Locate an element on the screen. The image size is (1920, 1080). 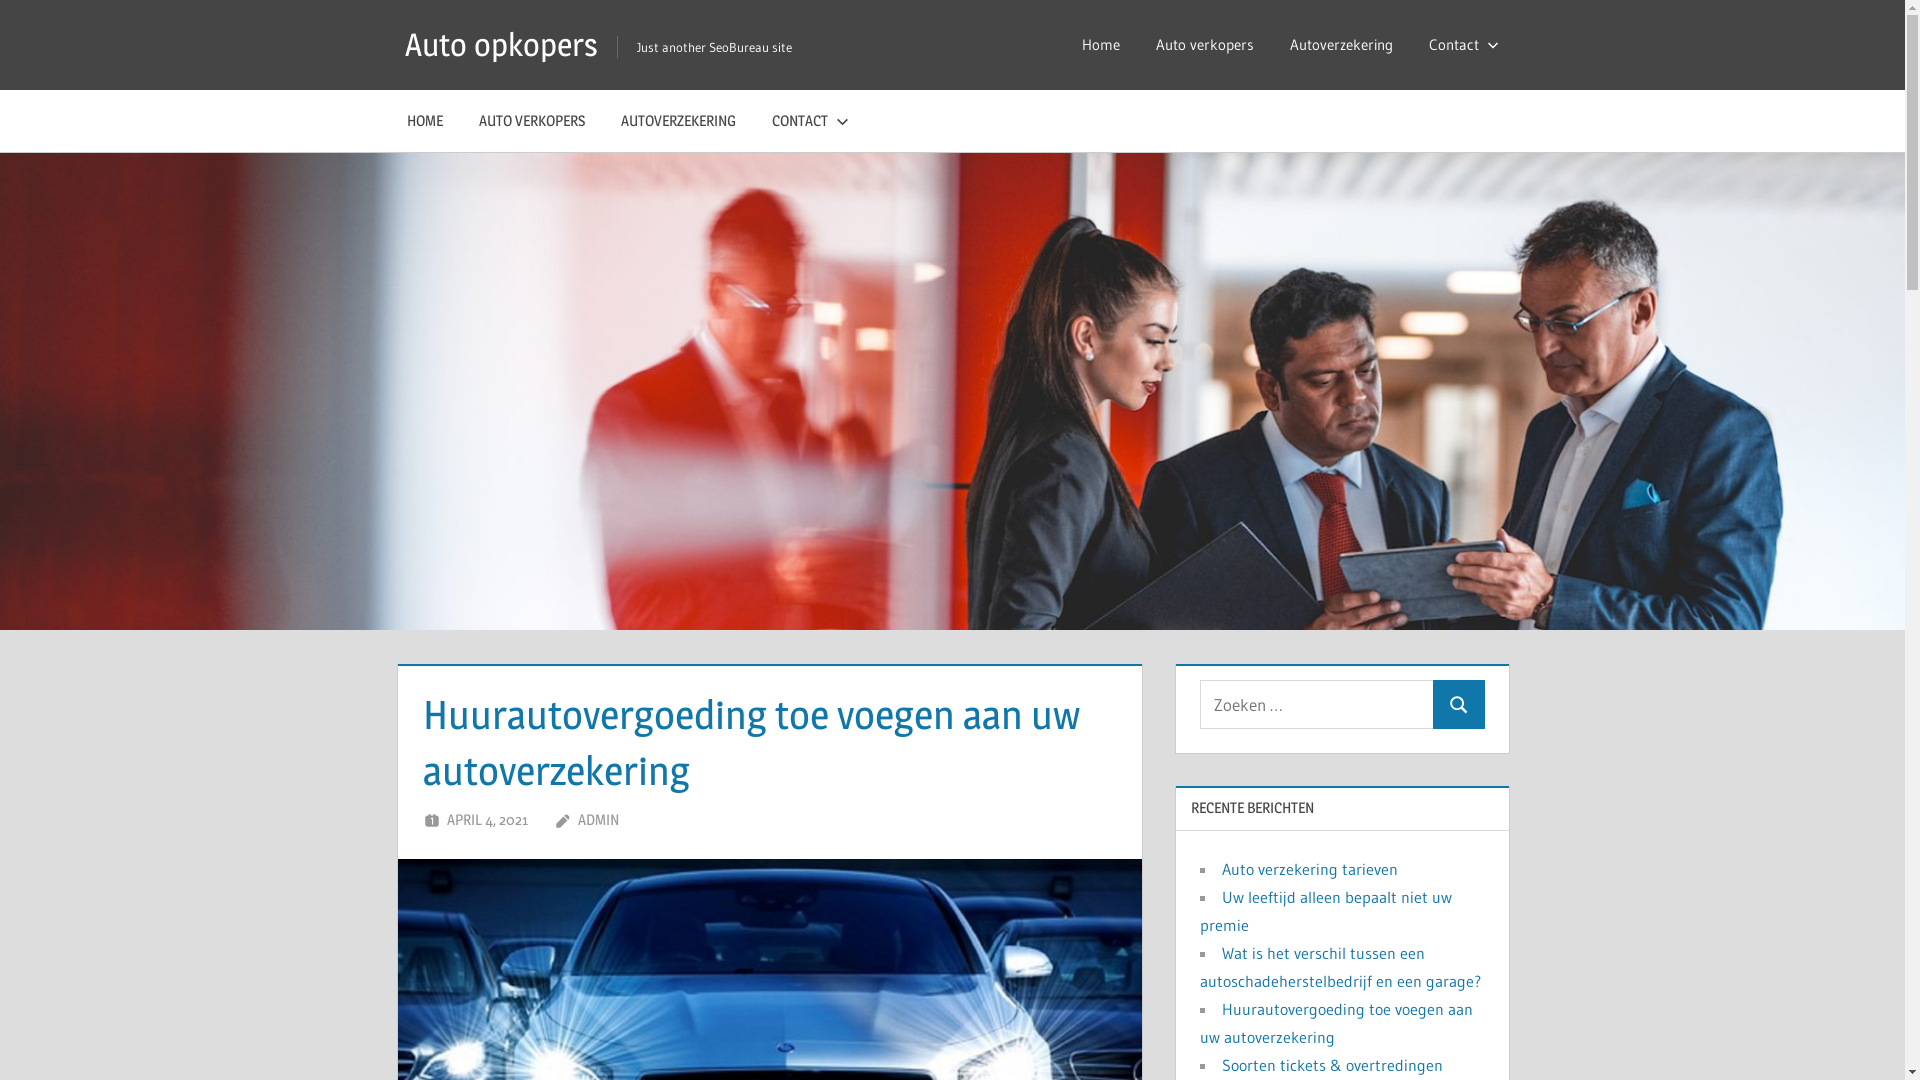
Soorten tickets & overtredingen is located at coordinates (1332, 1065).